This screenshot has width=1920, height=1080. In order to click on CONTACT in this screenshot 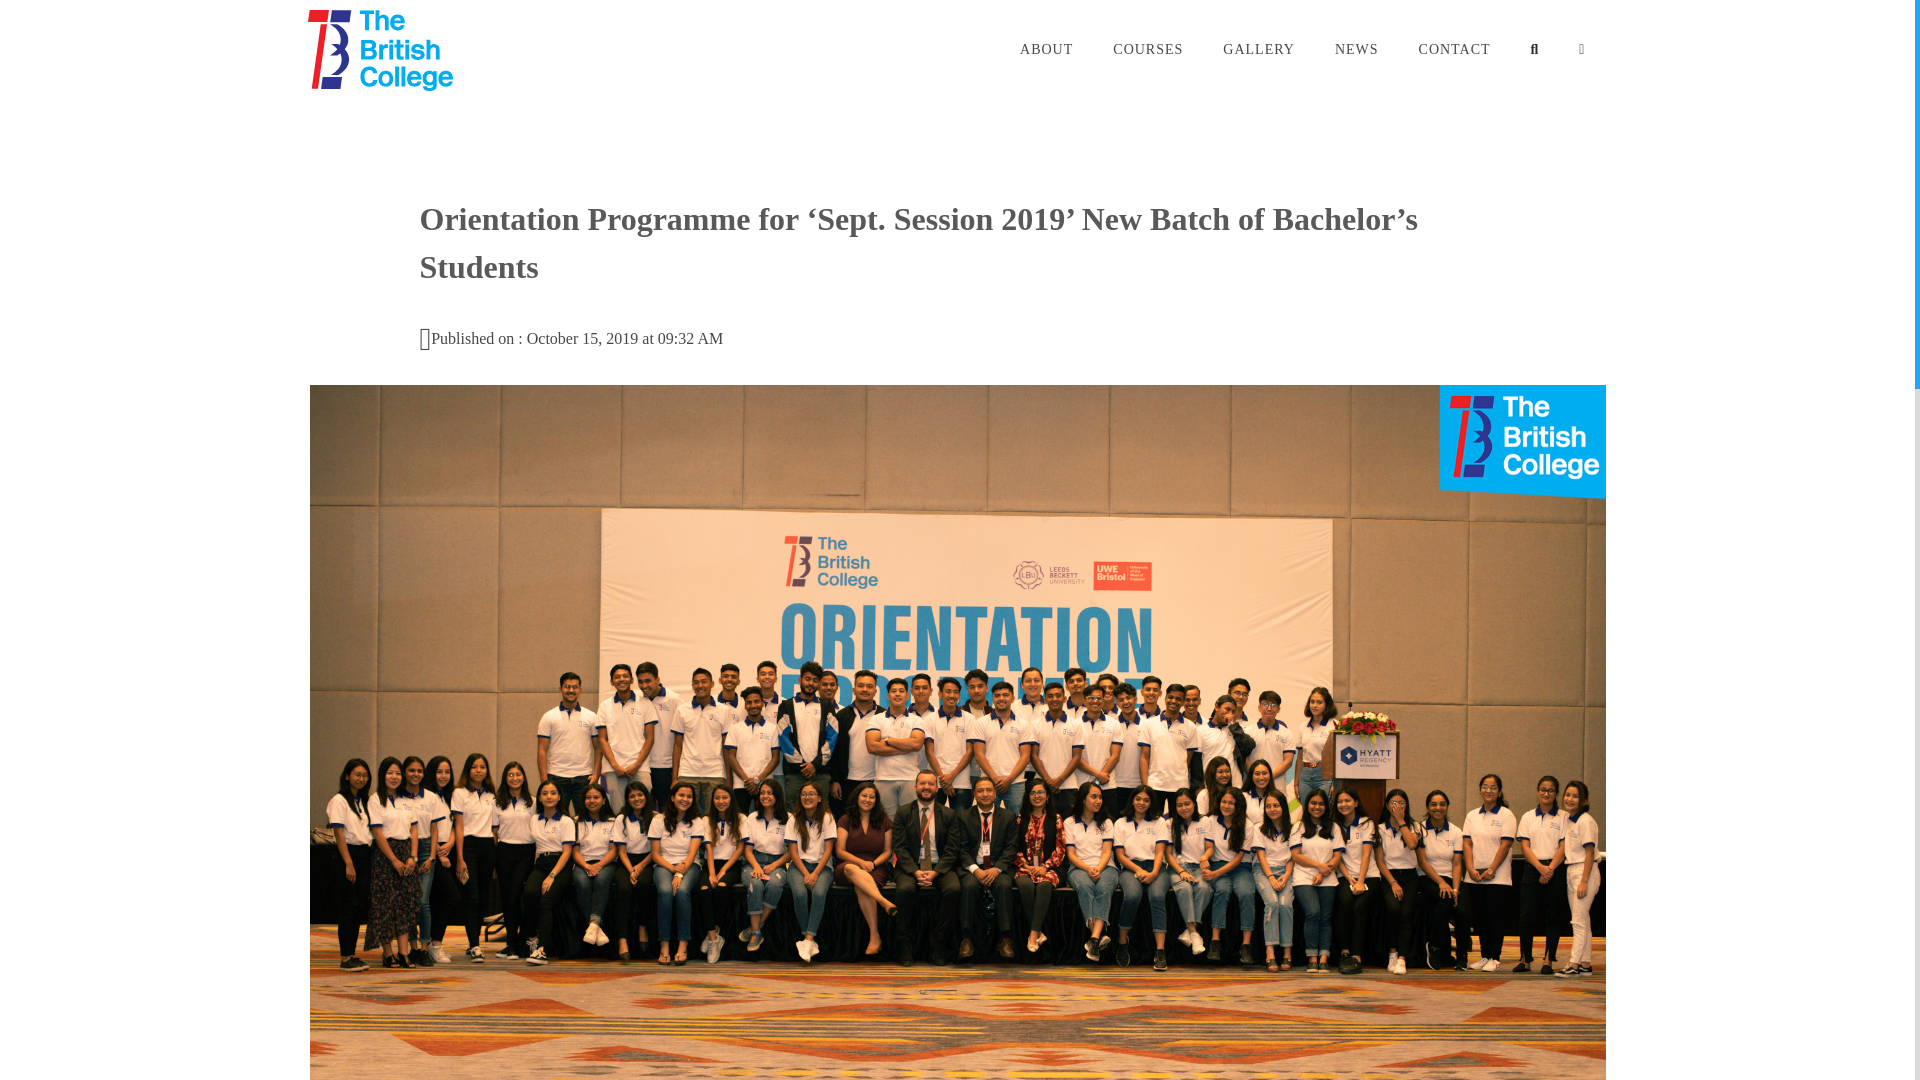, I will do `click(1455, 50)`.